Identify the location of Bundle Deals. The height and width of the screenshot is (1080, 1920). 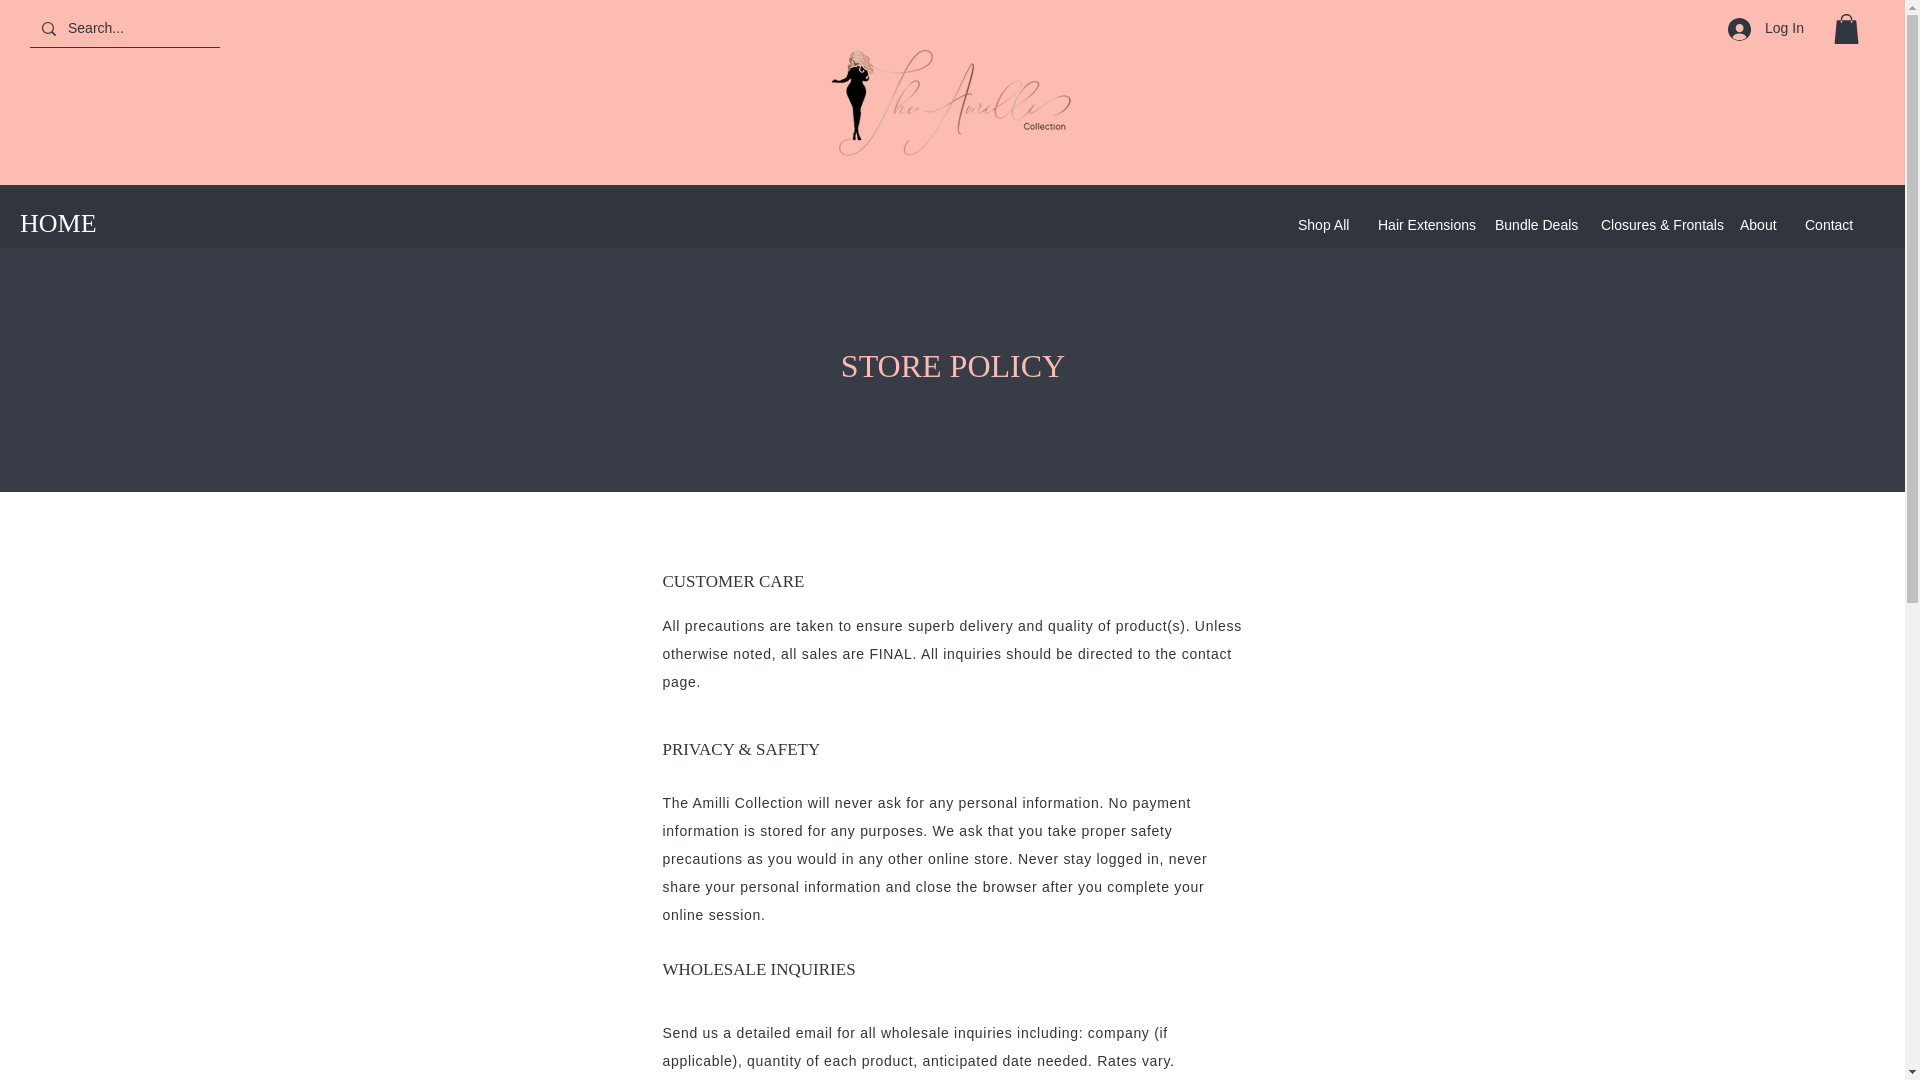
(1532, 224).